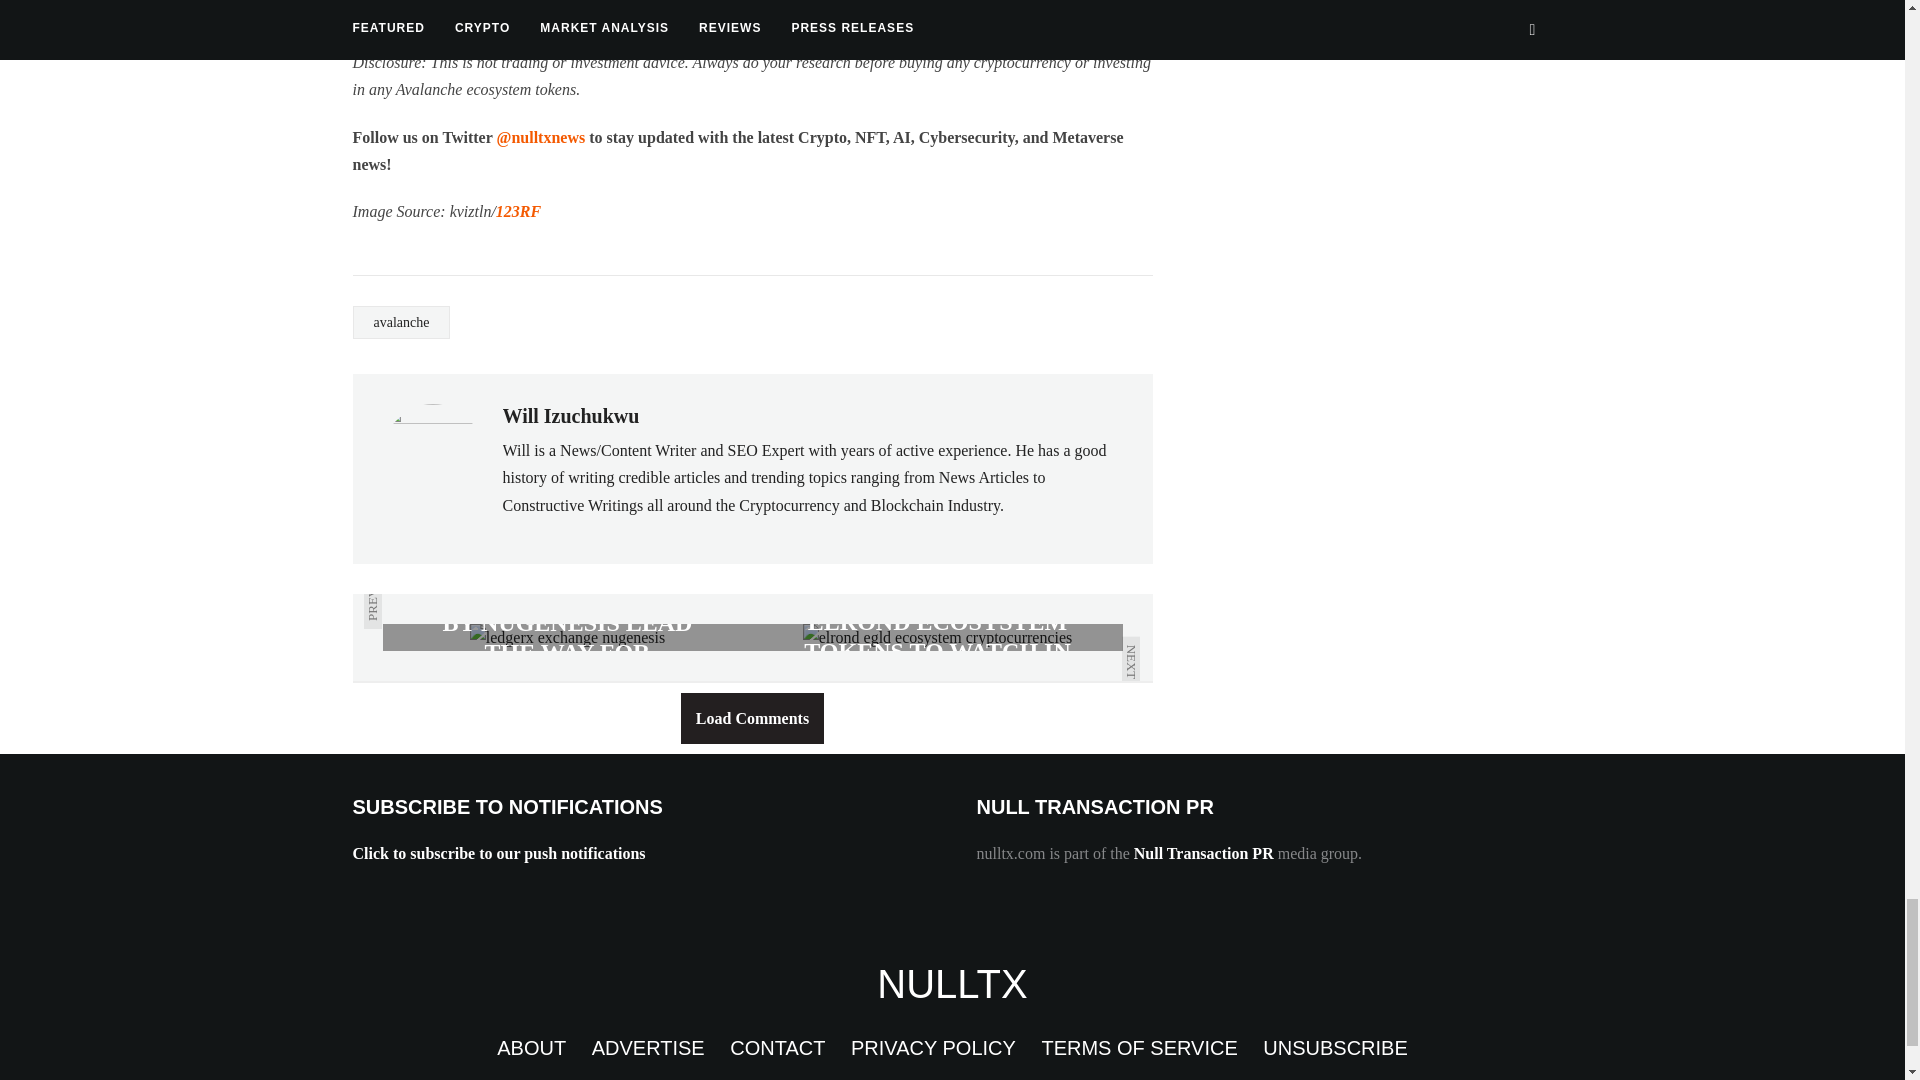 This screenshot has height=1080, width=1920. What do you see at coordinates (1204, 852) in the screenshot?
I see `Null Transaction PR` at bounding box center [1204, 852].